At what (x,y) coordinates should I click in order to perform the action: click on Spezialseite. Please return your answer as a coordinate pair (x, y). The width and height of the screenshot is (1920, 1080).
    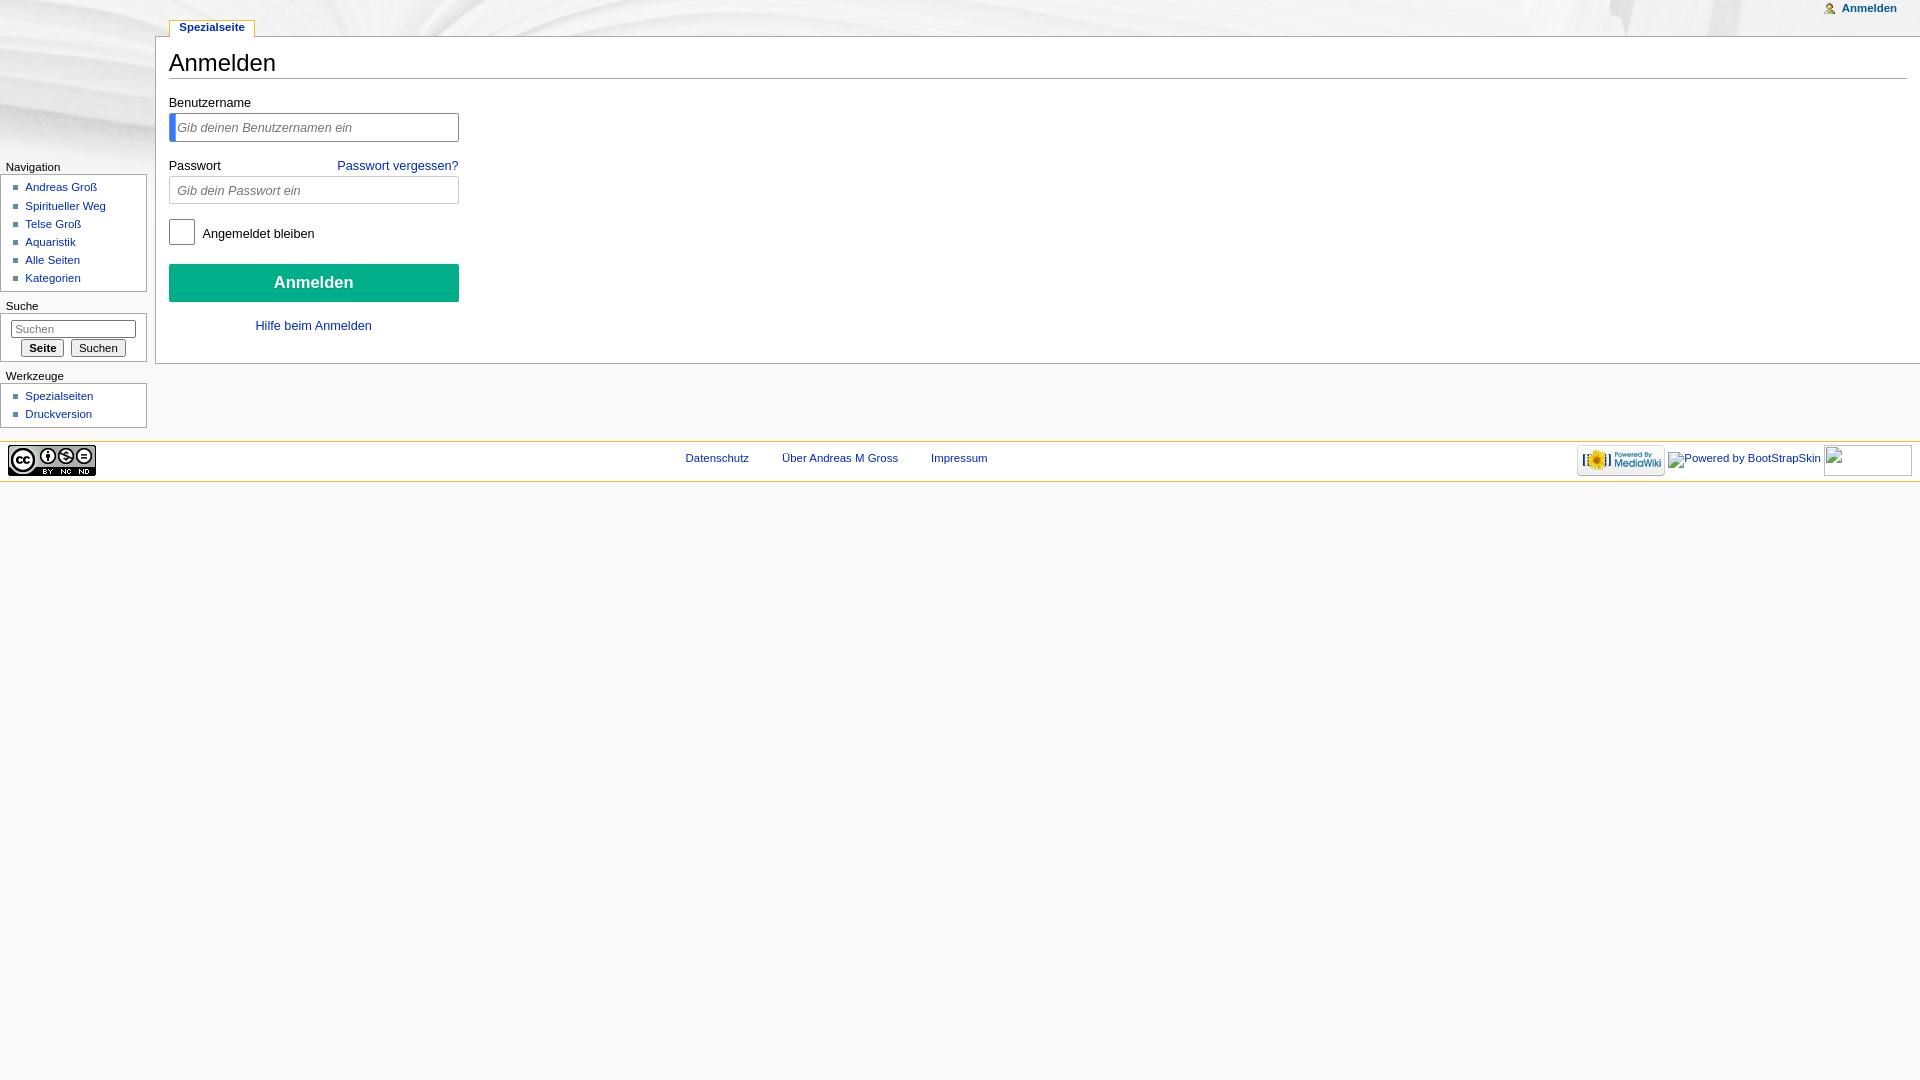
    Looking at the image, I should click on (212, 28).